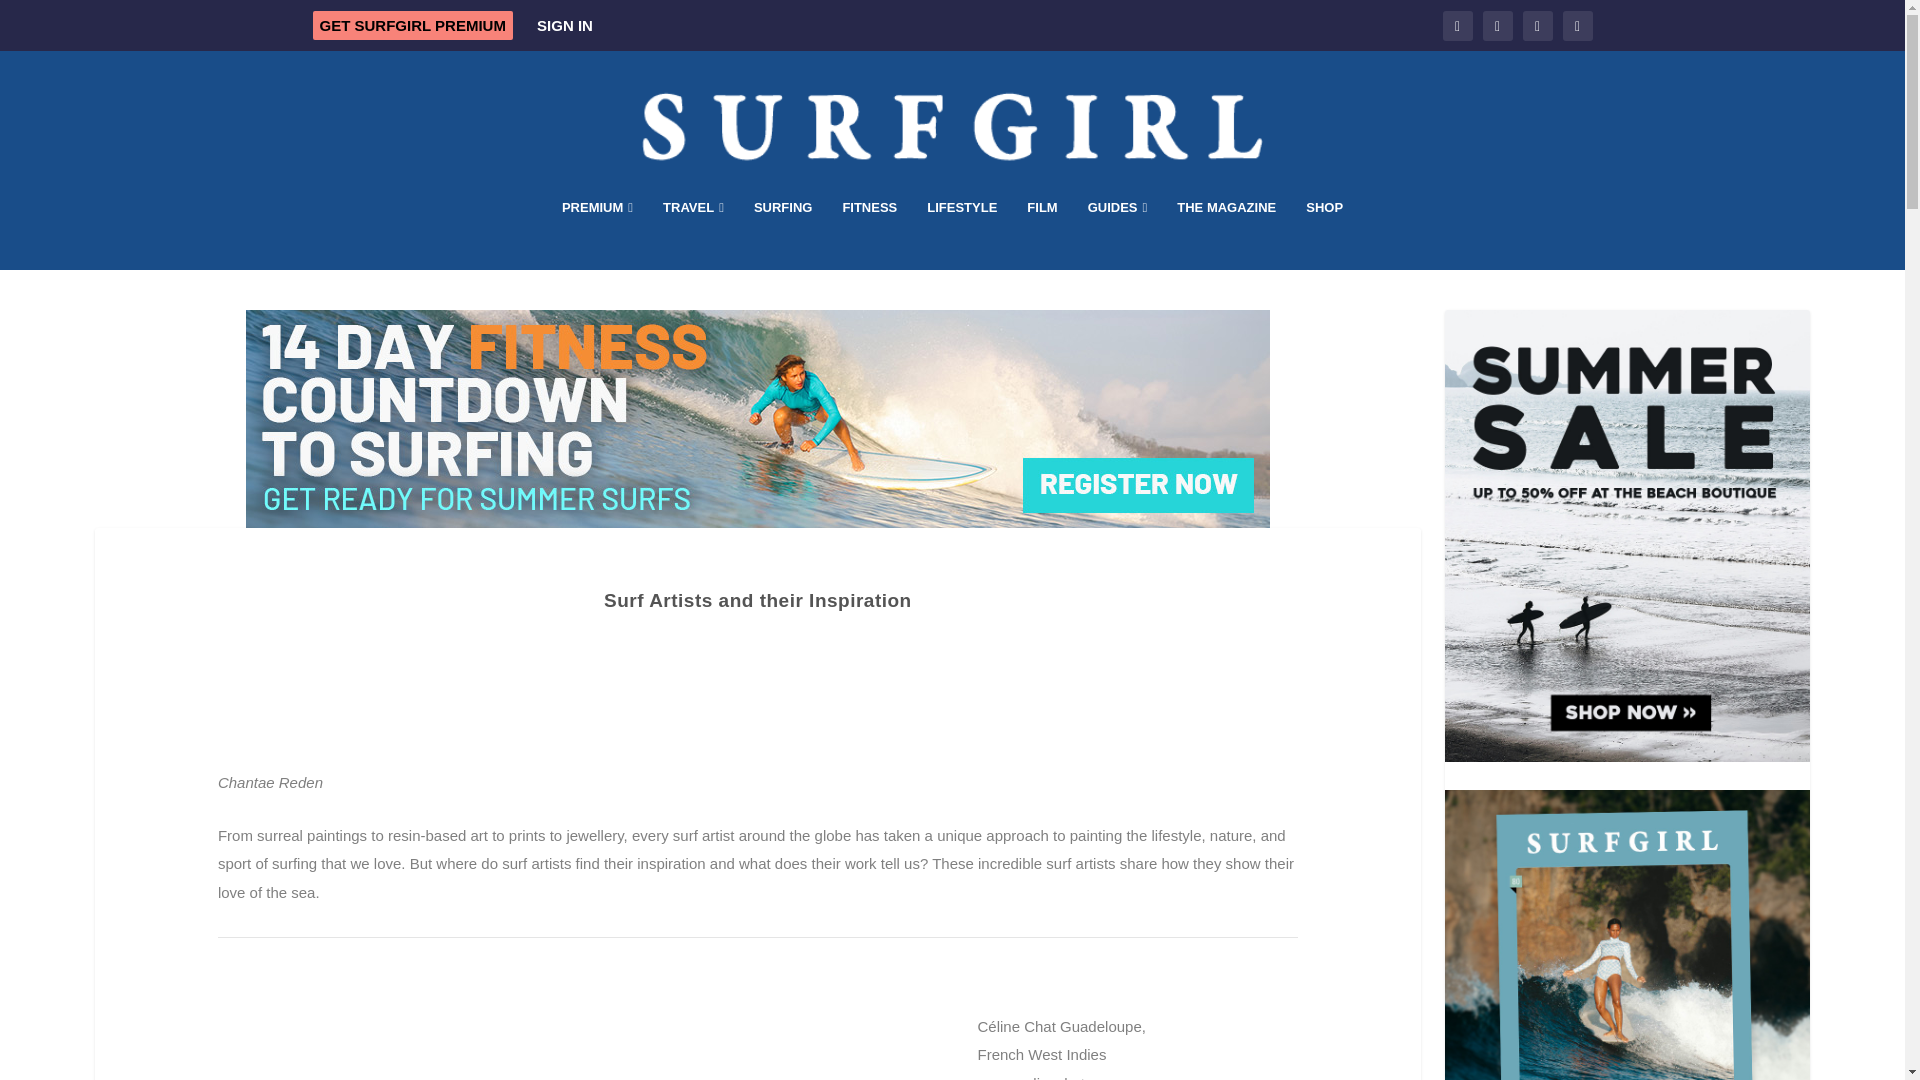 Image resolution: width=1920 pixels, height=1080 pixels. What do you see at coordinates (598, 234) in the screenshot?
I see `PREMIUM` at bounding box center [598, 234].